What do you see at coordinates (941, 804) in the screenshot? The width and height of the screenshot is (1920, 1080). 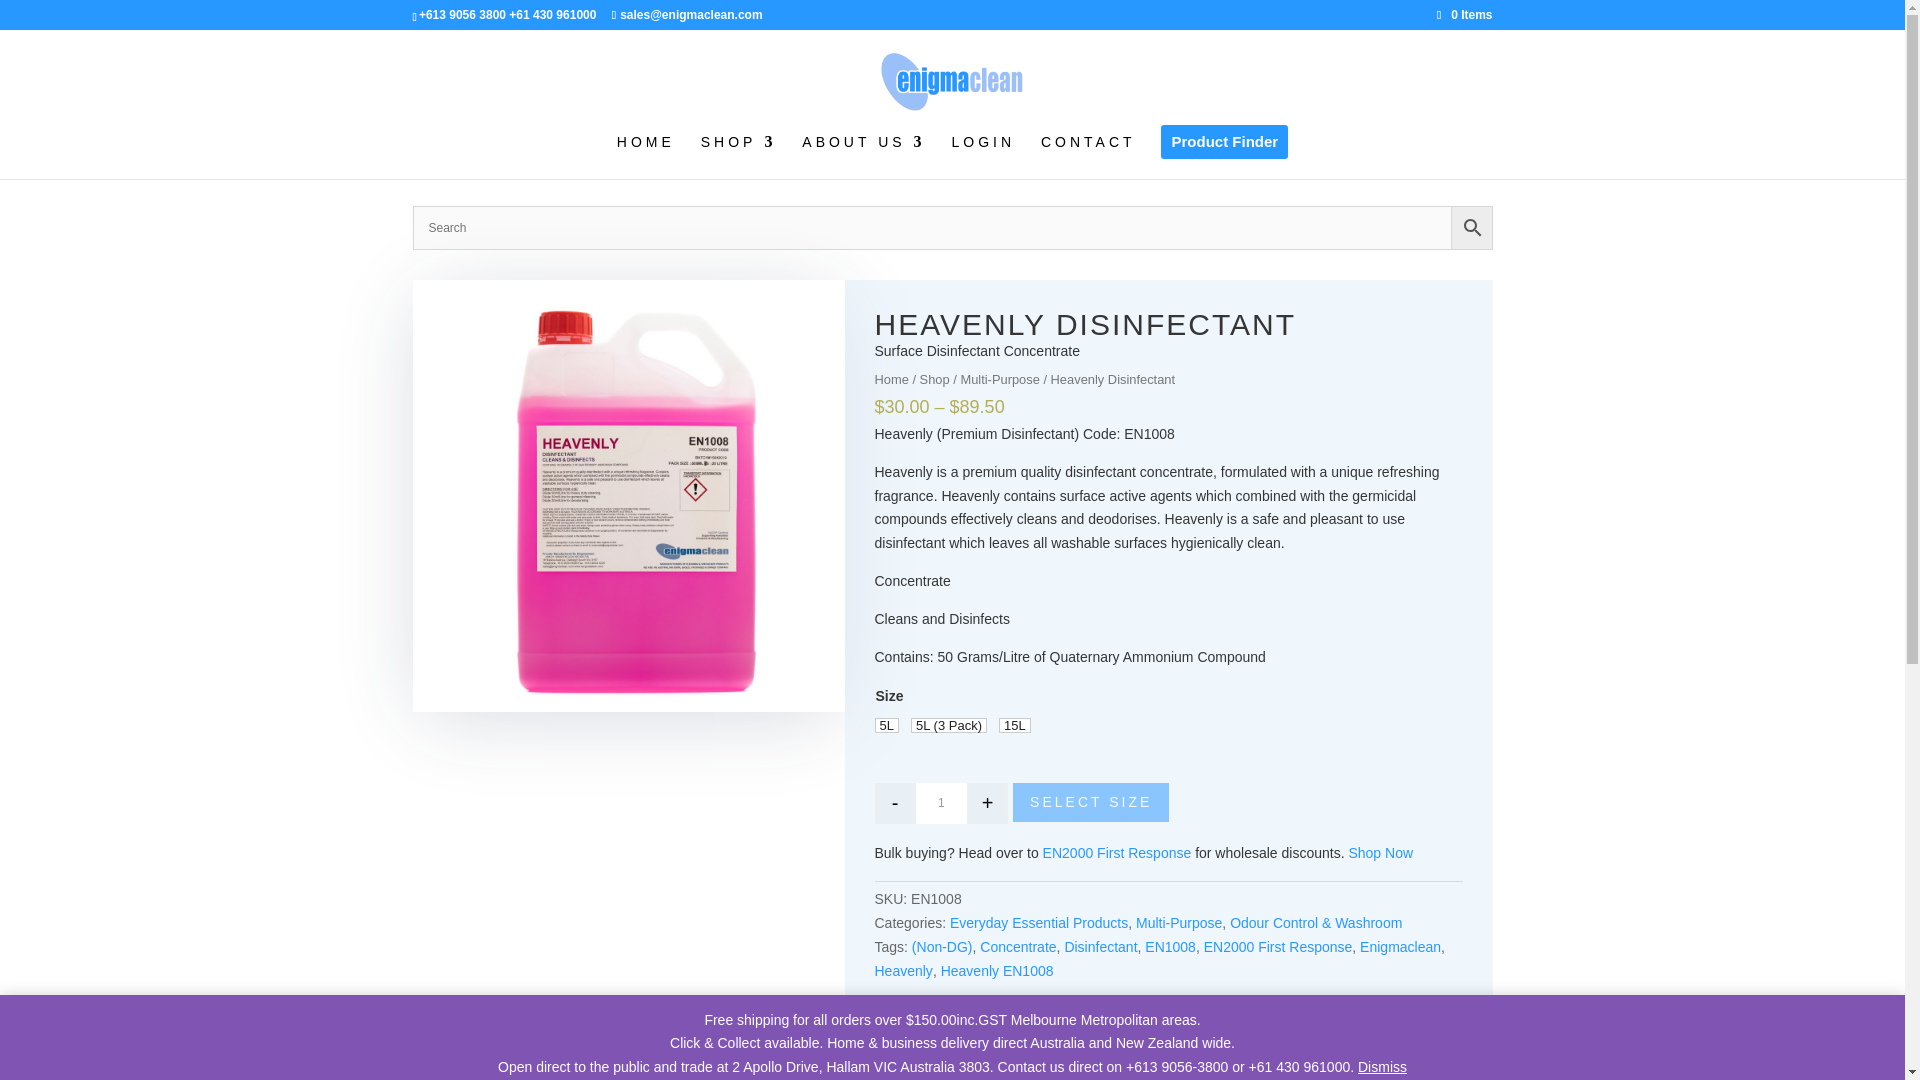 I see `Qty` at bounding box center [941, 804].